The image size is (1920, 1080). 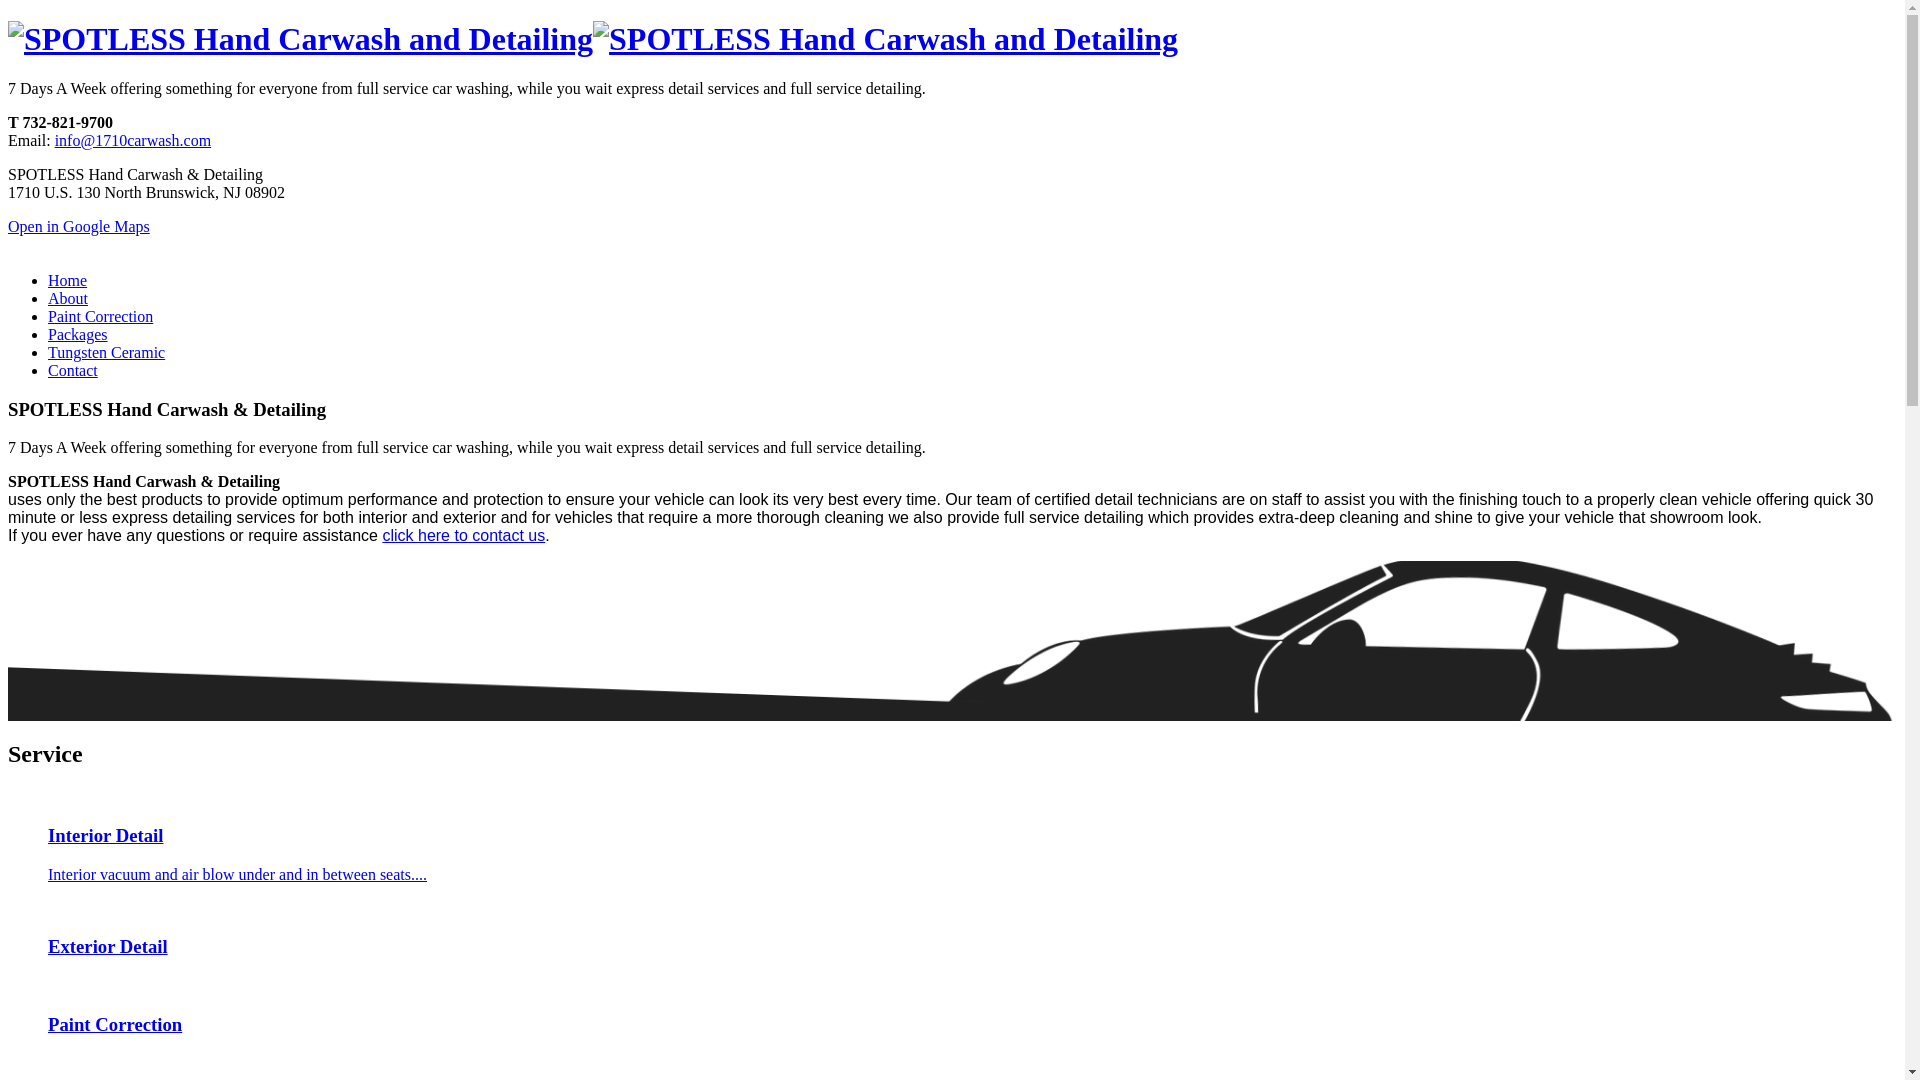 I want to click on About, so click(x=68, y=298).